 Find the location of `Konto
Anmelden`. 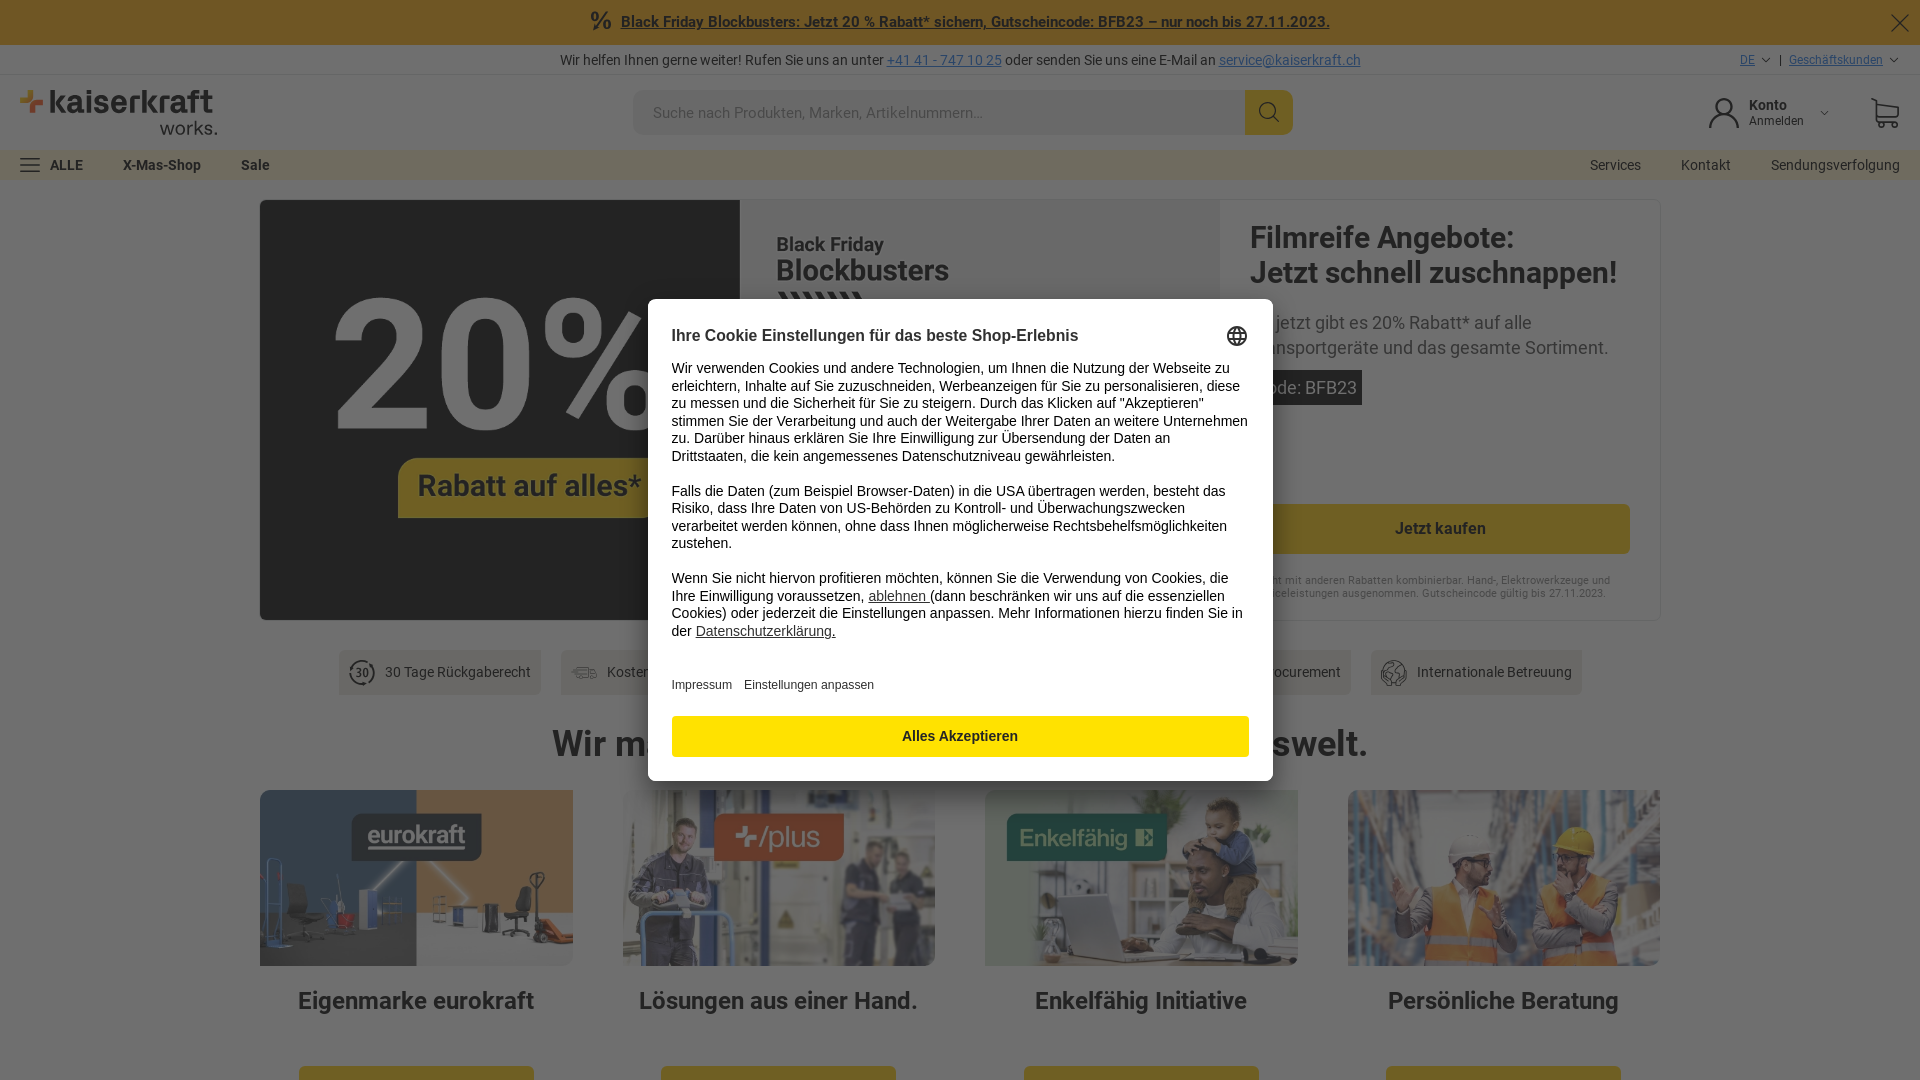

Konto
Anmelden is located at coordinates (1770, 112).